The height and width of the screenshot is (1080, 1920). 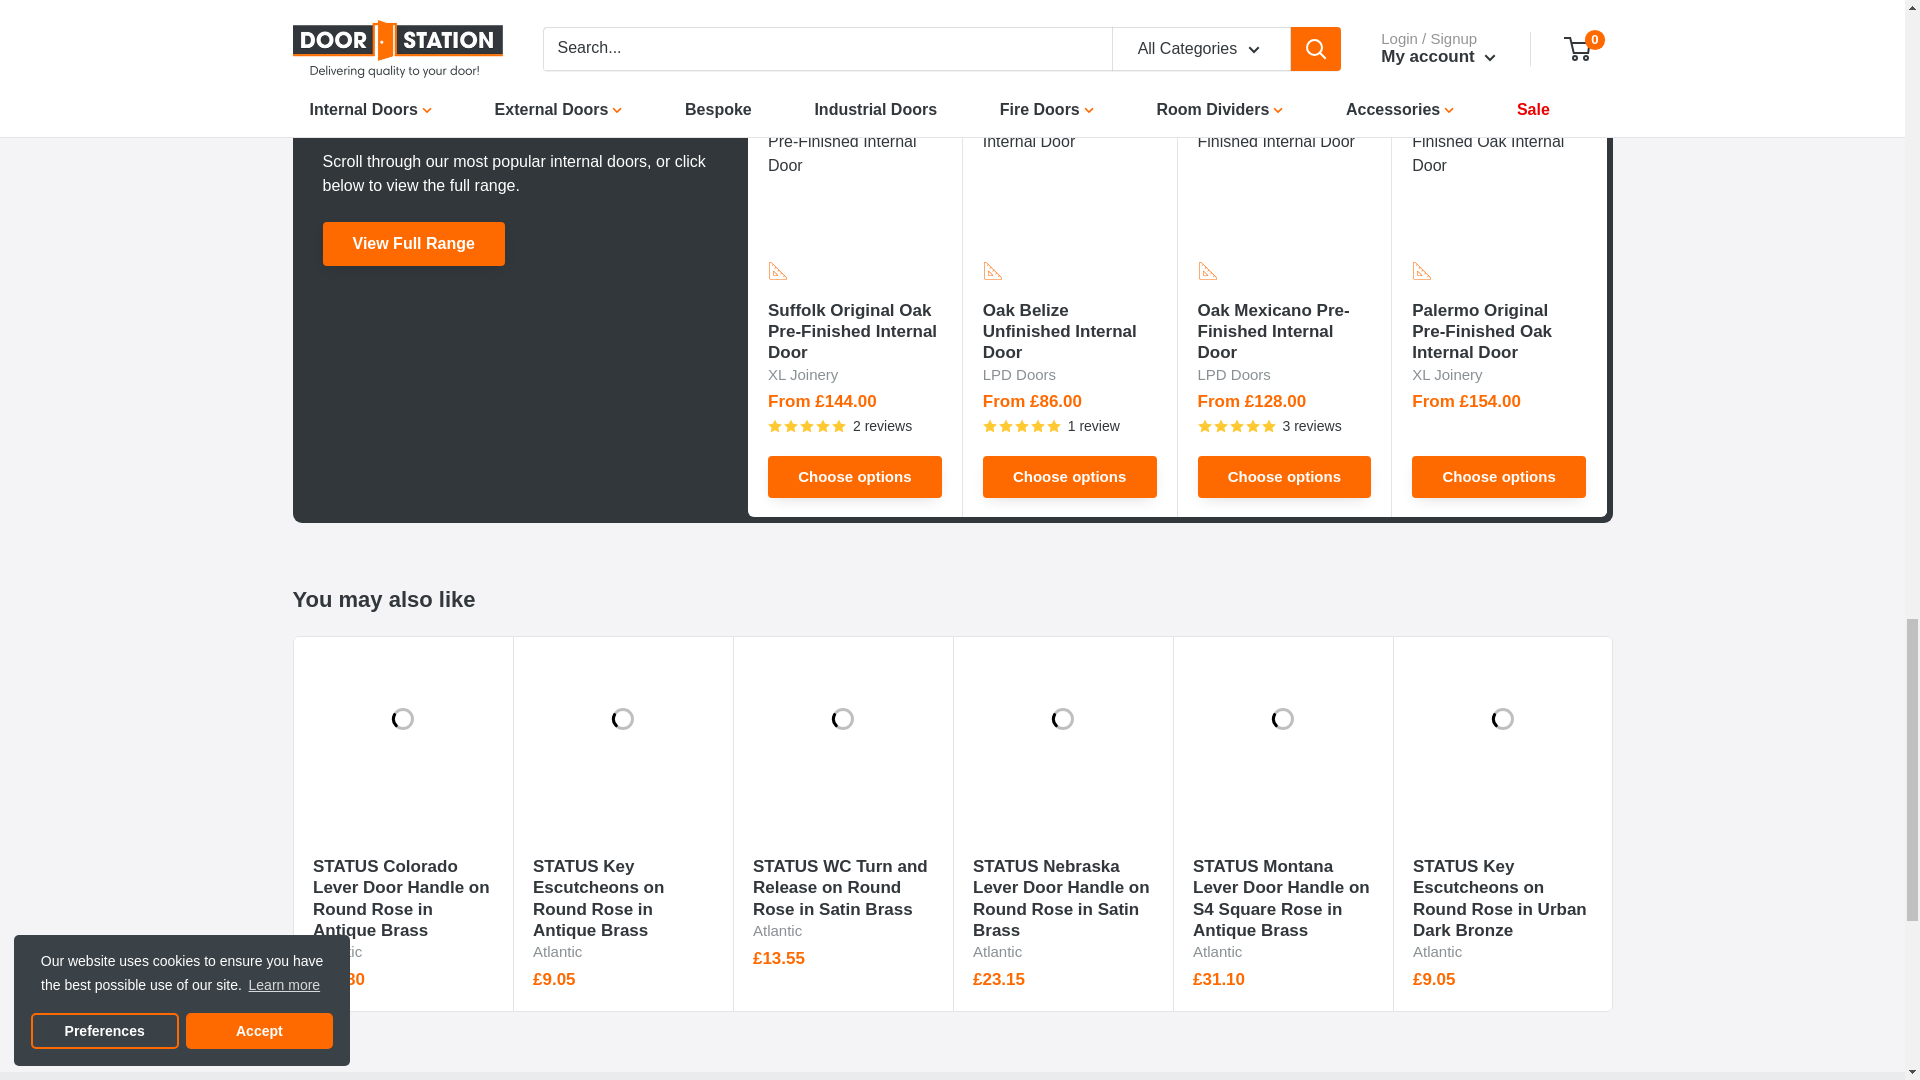 What do you see at coordinates (1206, 270) in the screenshot?
I see `Made to Measure available` at bounding box center [1206, 270].